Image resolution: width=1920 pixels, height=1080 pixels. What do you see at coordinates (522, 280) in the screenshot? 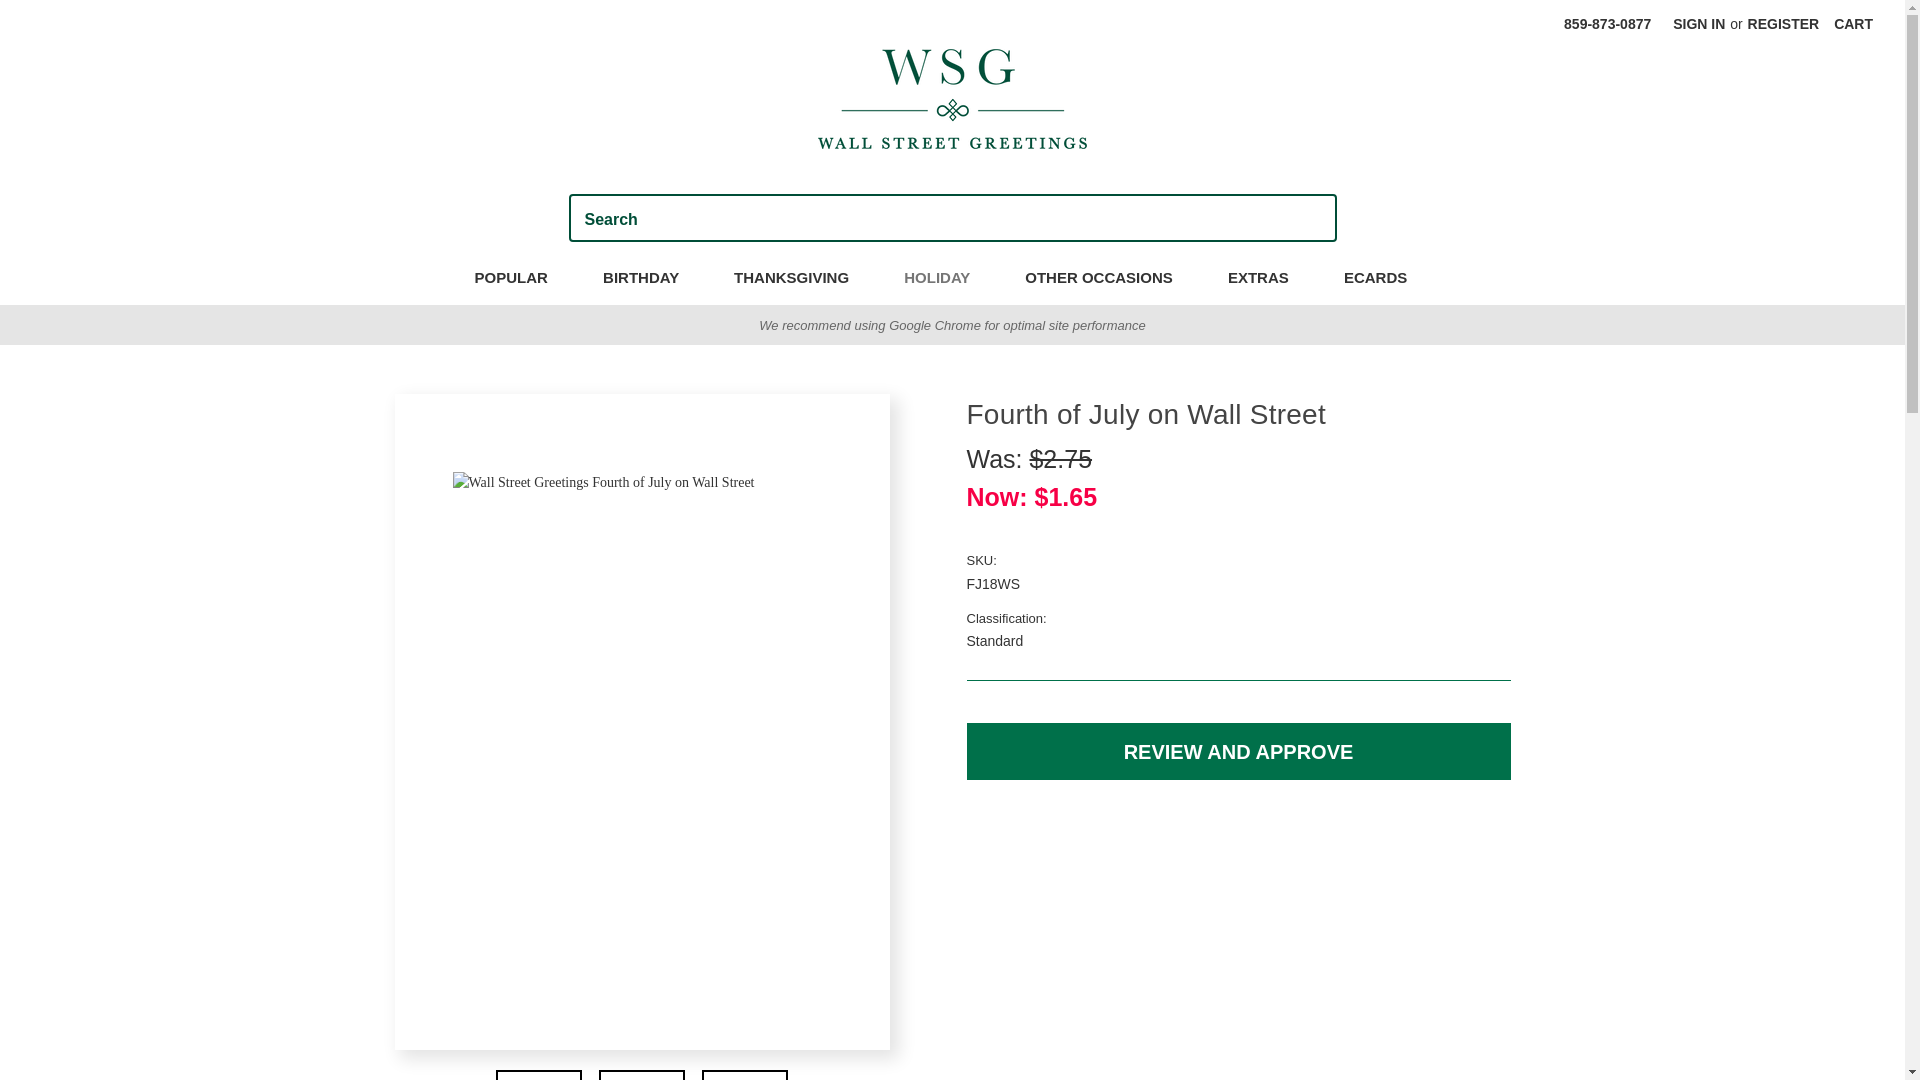
I see `POPULAR` at bounding box center [522, 280].